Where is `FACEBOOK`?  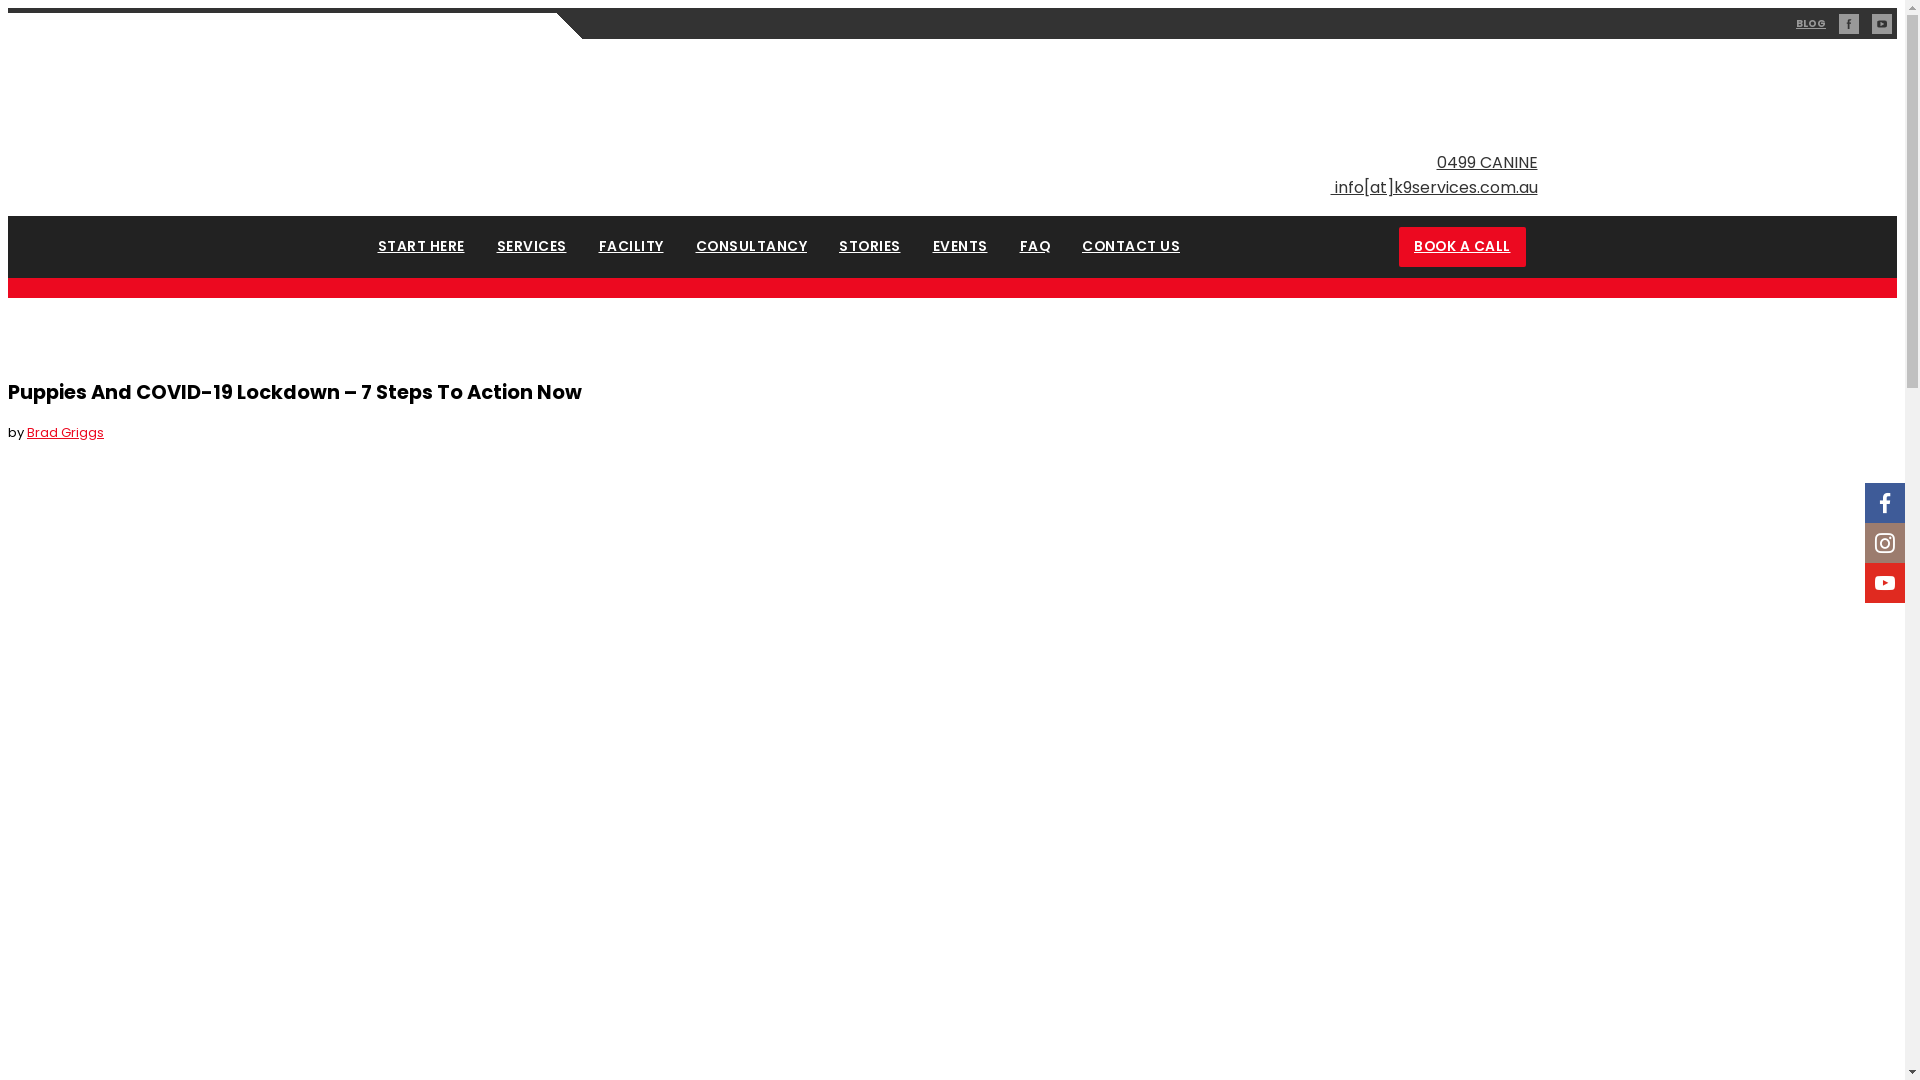 FACEBOOK is located at coordinates (1849, 24).